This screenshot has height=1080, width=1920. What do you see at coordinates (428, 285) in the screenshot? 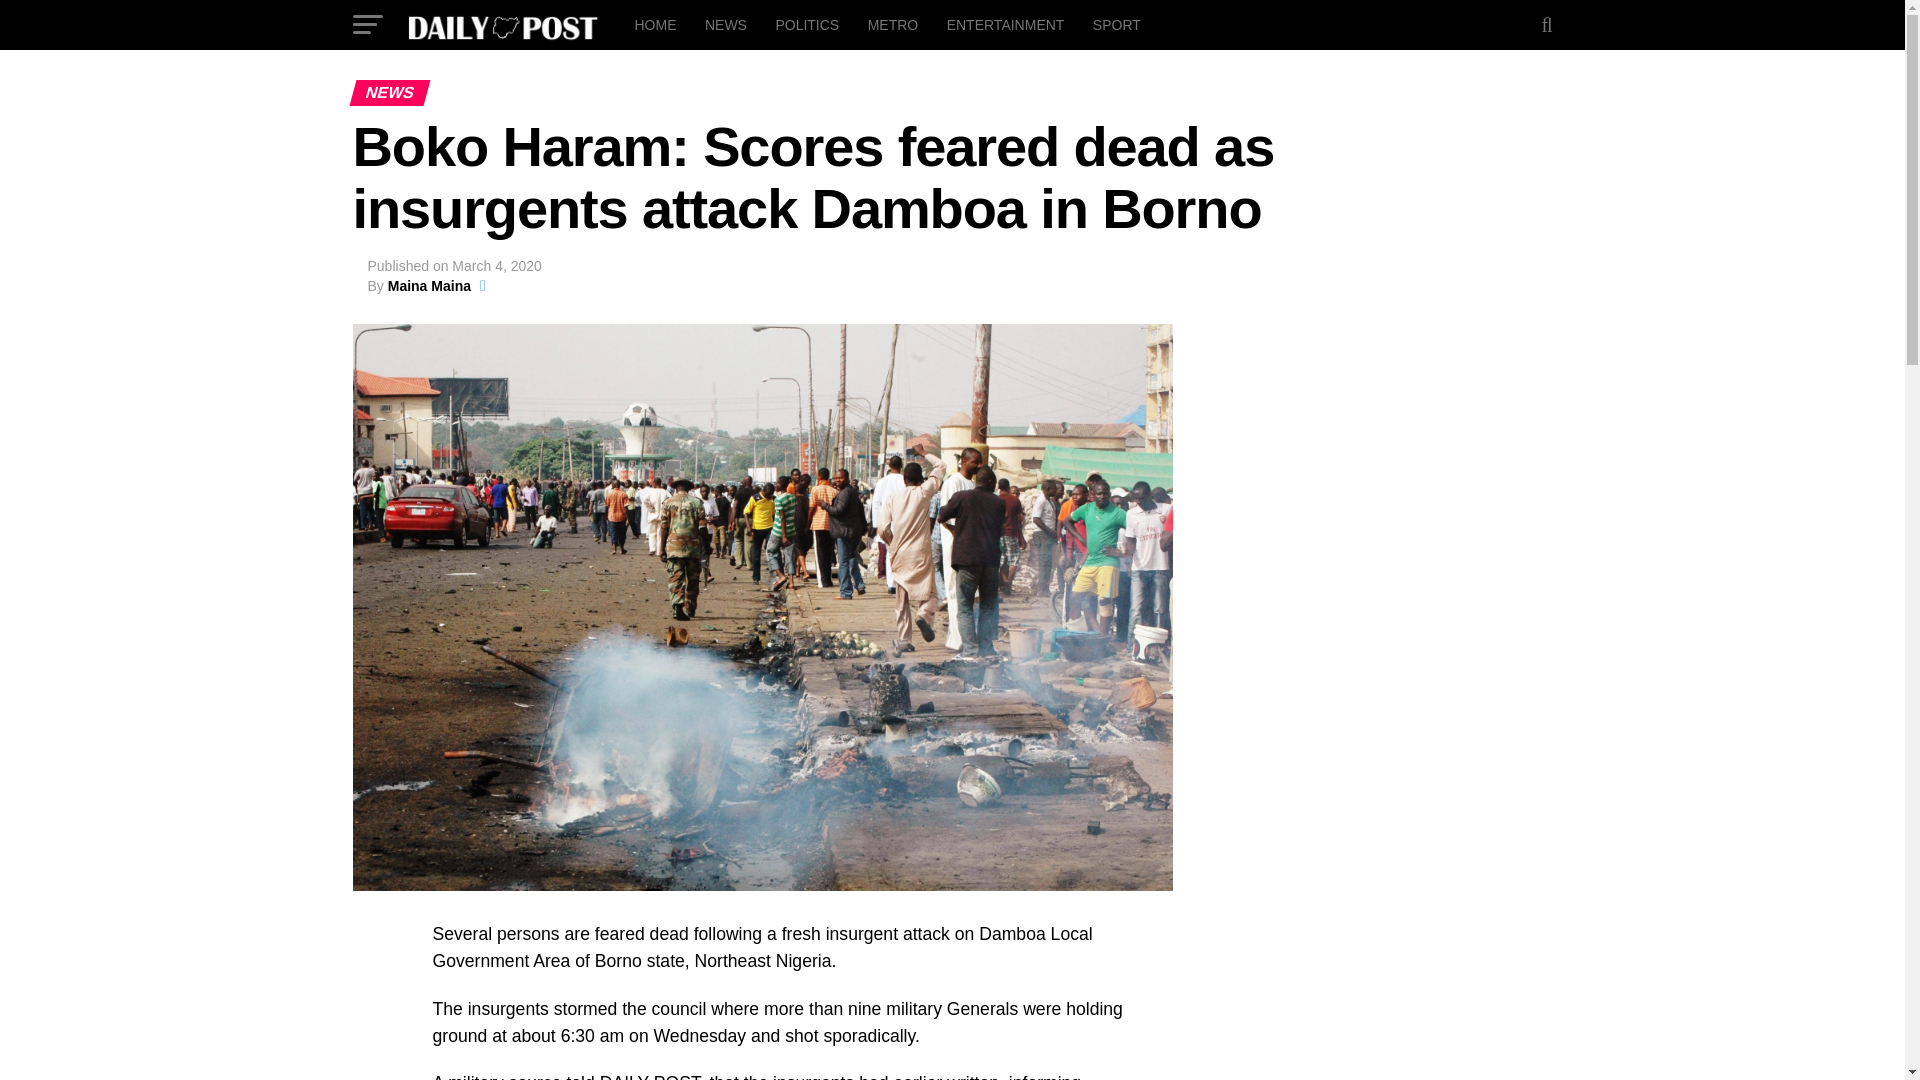
I see `Maina Maina` at bounding box center [428, 285].